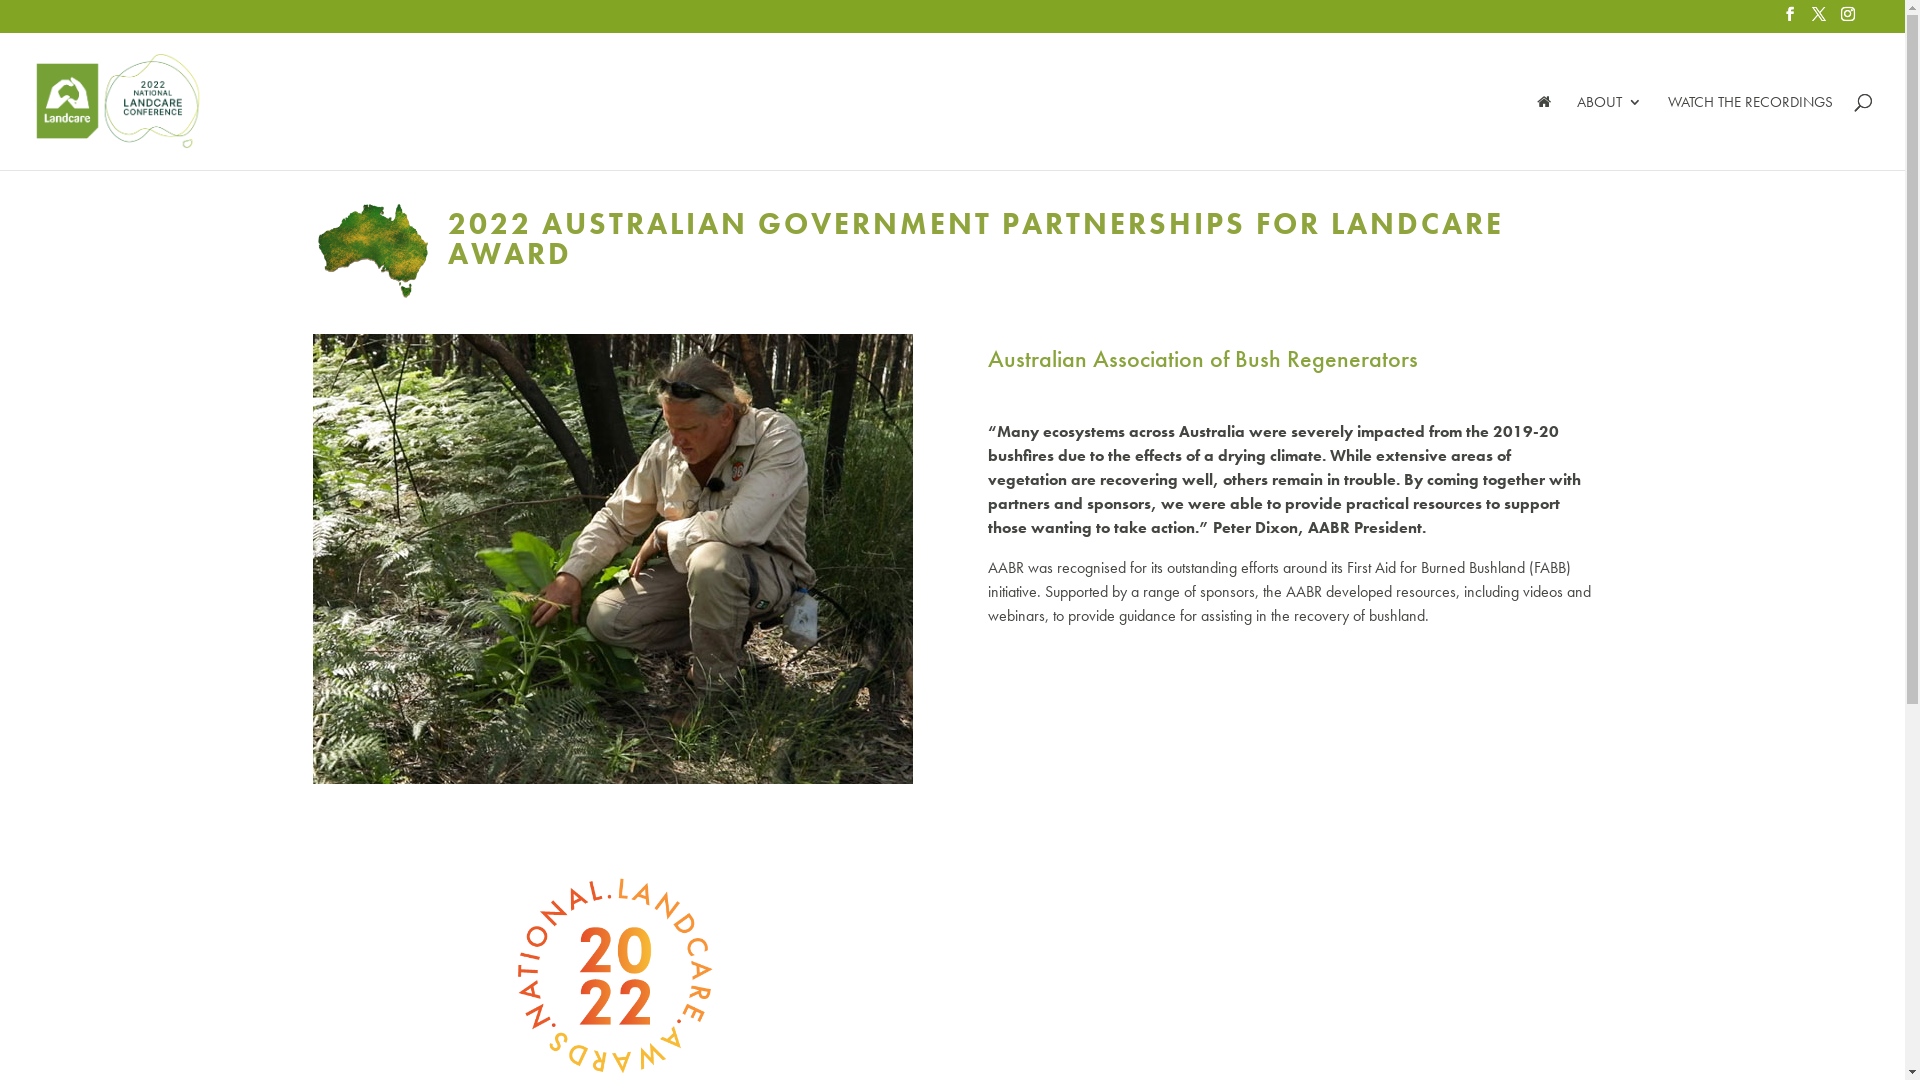  I want to click on ABOUT, so click(1610, 132).